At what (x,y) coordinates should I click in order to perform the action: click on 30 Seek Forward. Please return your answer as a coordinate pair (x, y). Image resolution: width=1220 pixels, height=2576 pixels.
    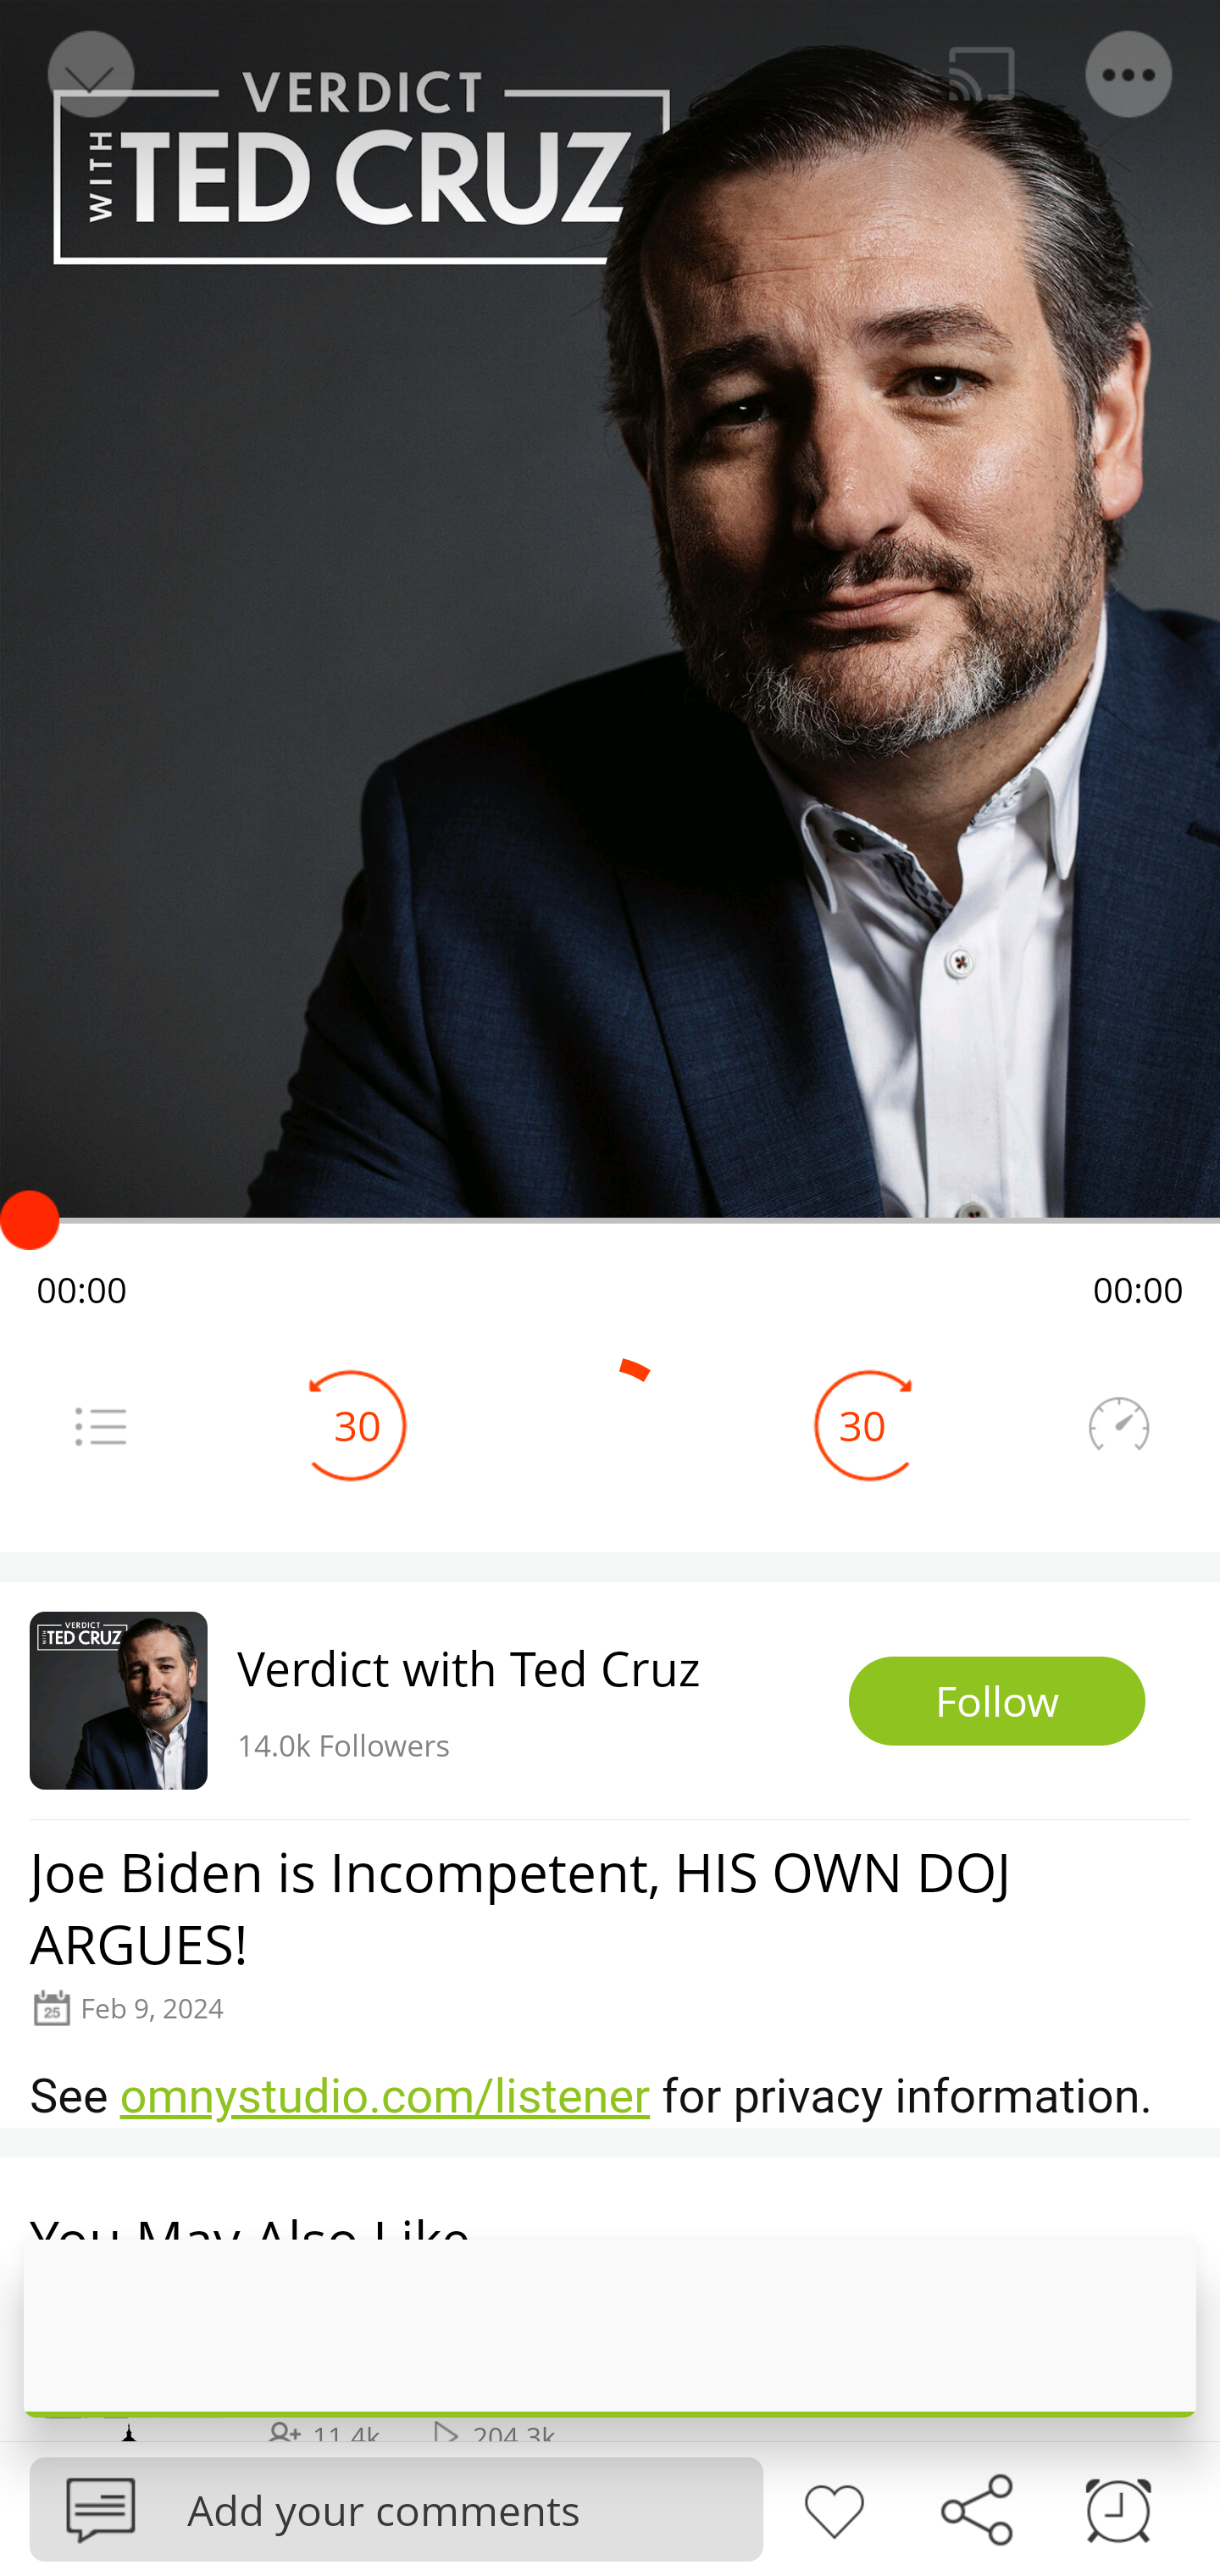
    Looking at the image, I should click on (862, 1425).